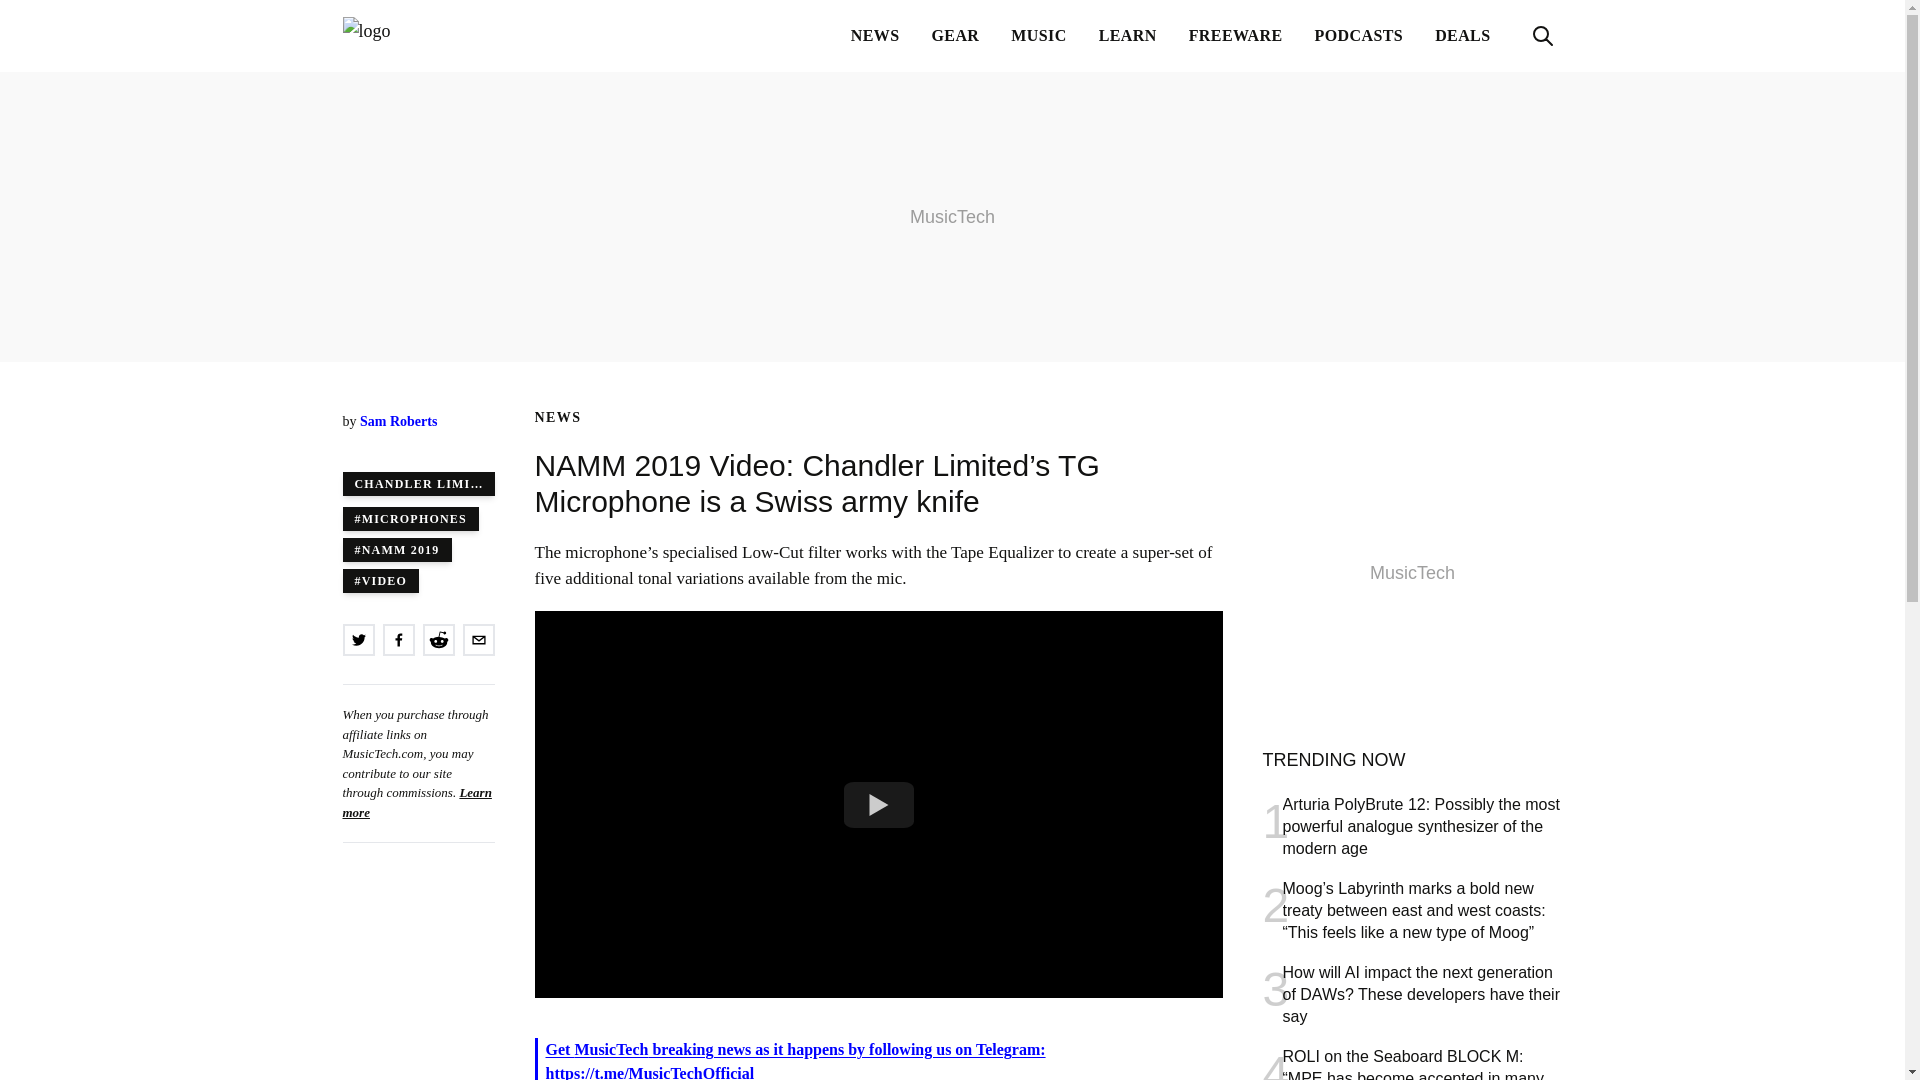  Describe the element at coordinates (417, 442) in the screenshot. I see `Published January 27, 2019 11:08PM` at that location.